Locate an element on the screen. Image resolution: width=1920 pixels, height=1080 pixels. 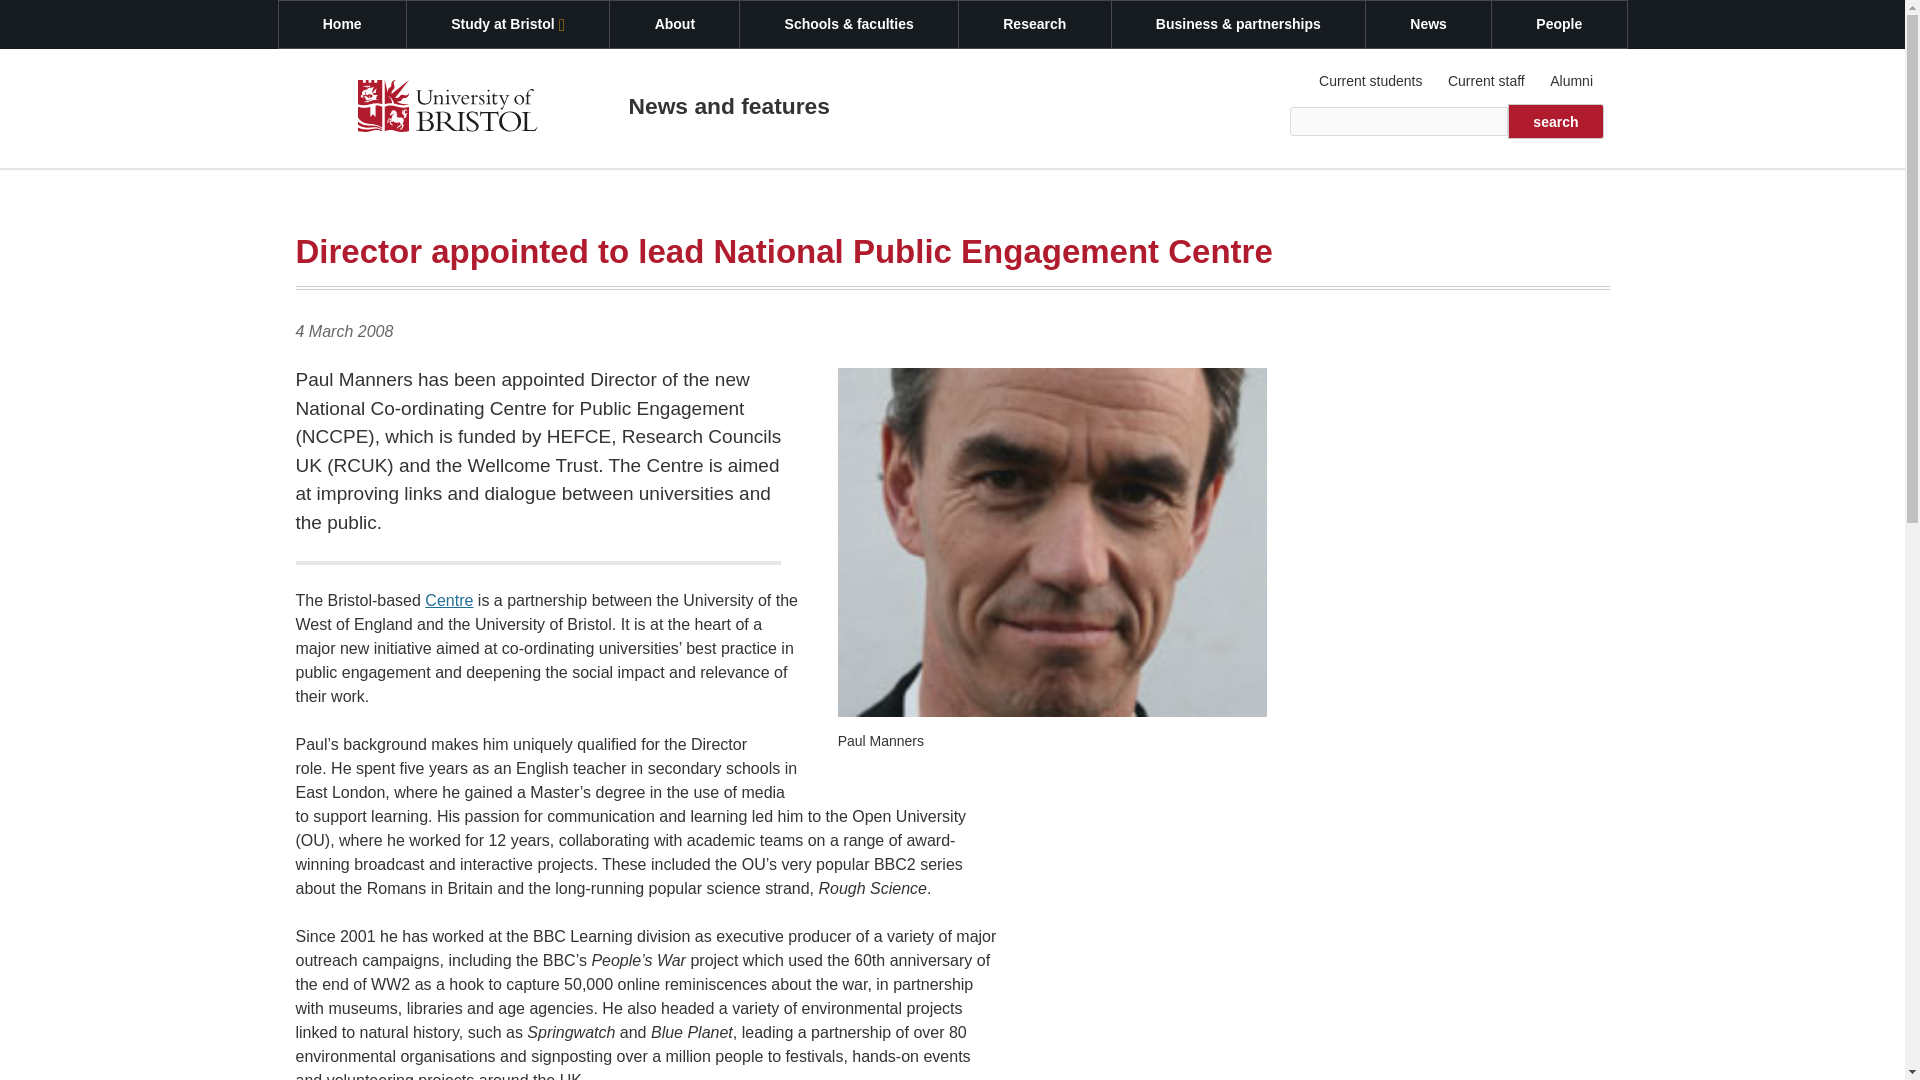
Centre is located at coordinates (448, 600).